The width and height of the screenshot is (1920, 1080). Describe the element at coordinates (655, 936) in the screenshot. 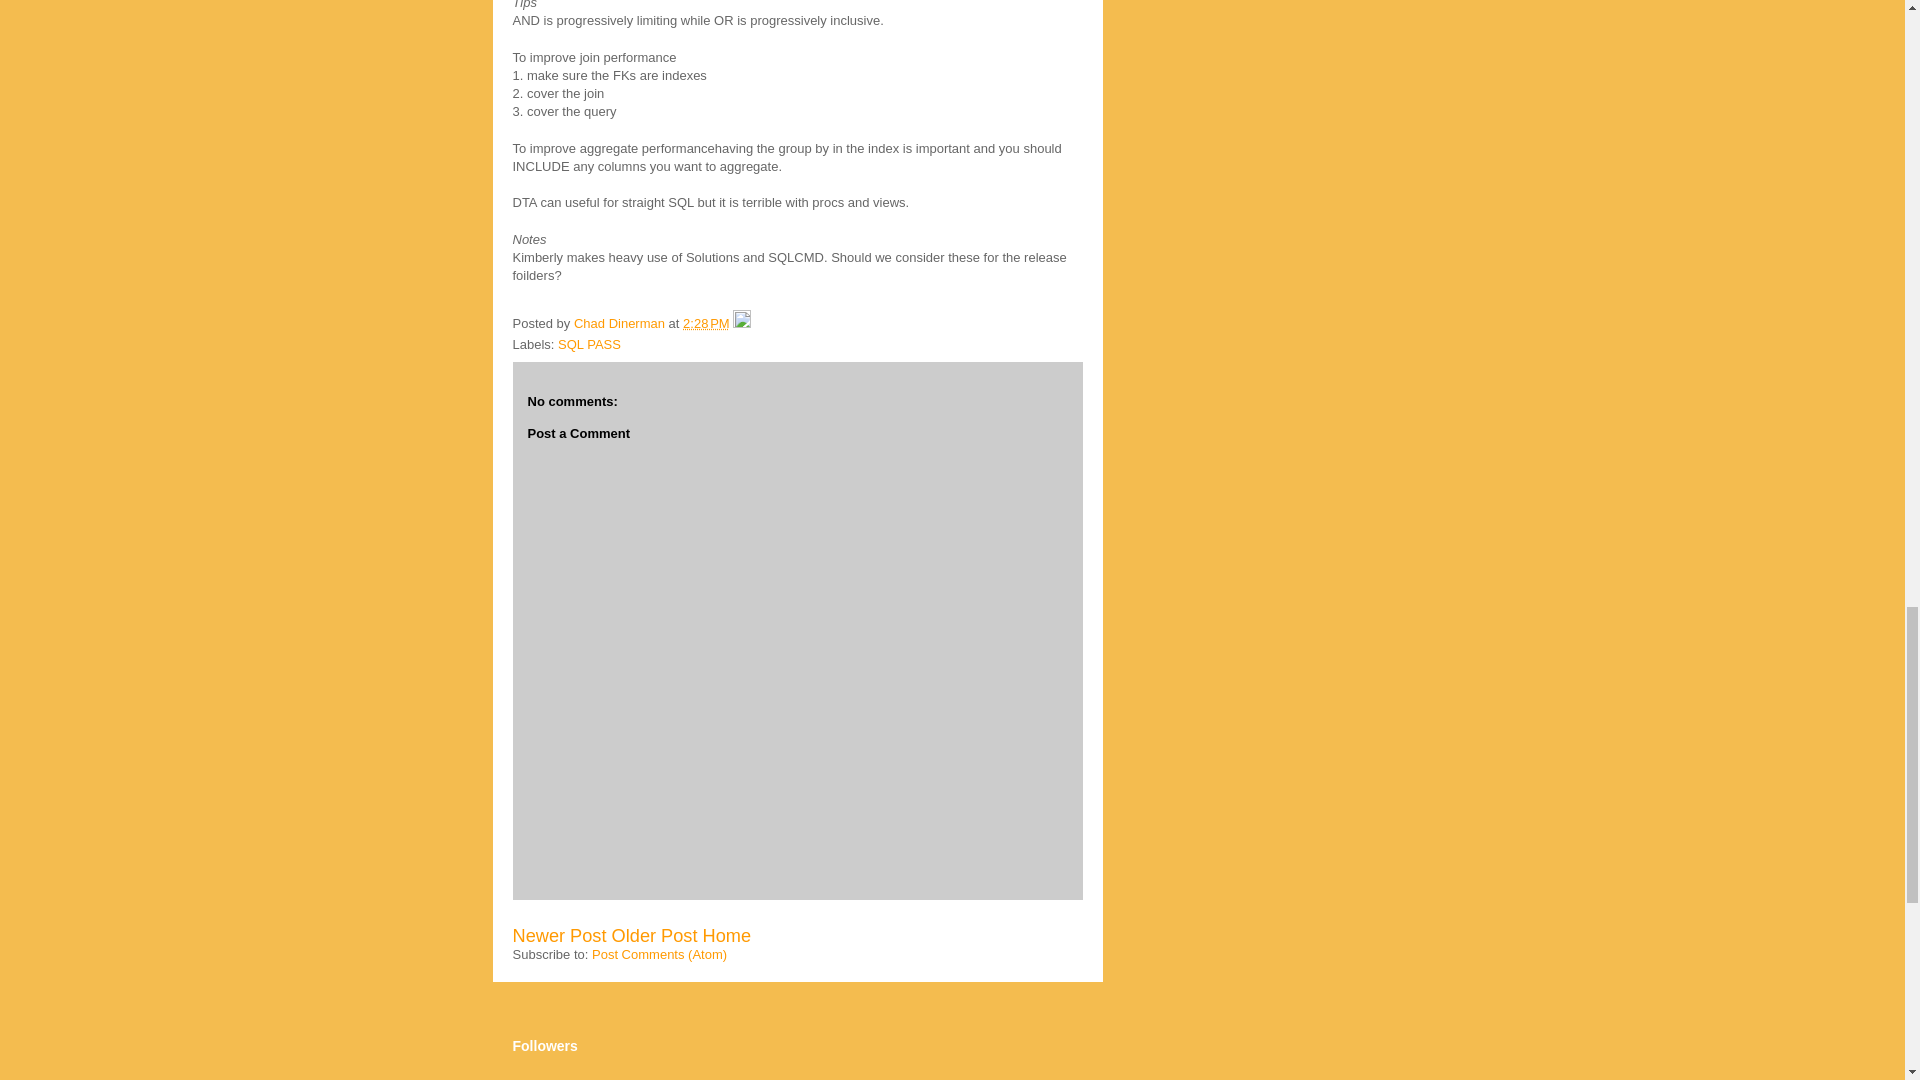

I see `Older Post` at that location.